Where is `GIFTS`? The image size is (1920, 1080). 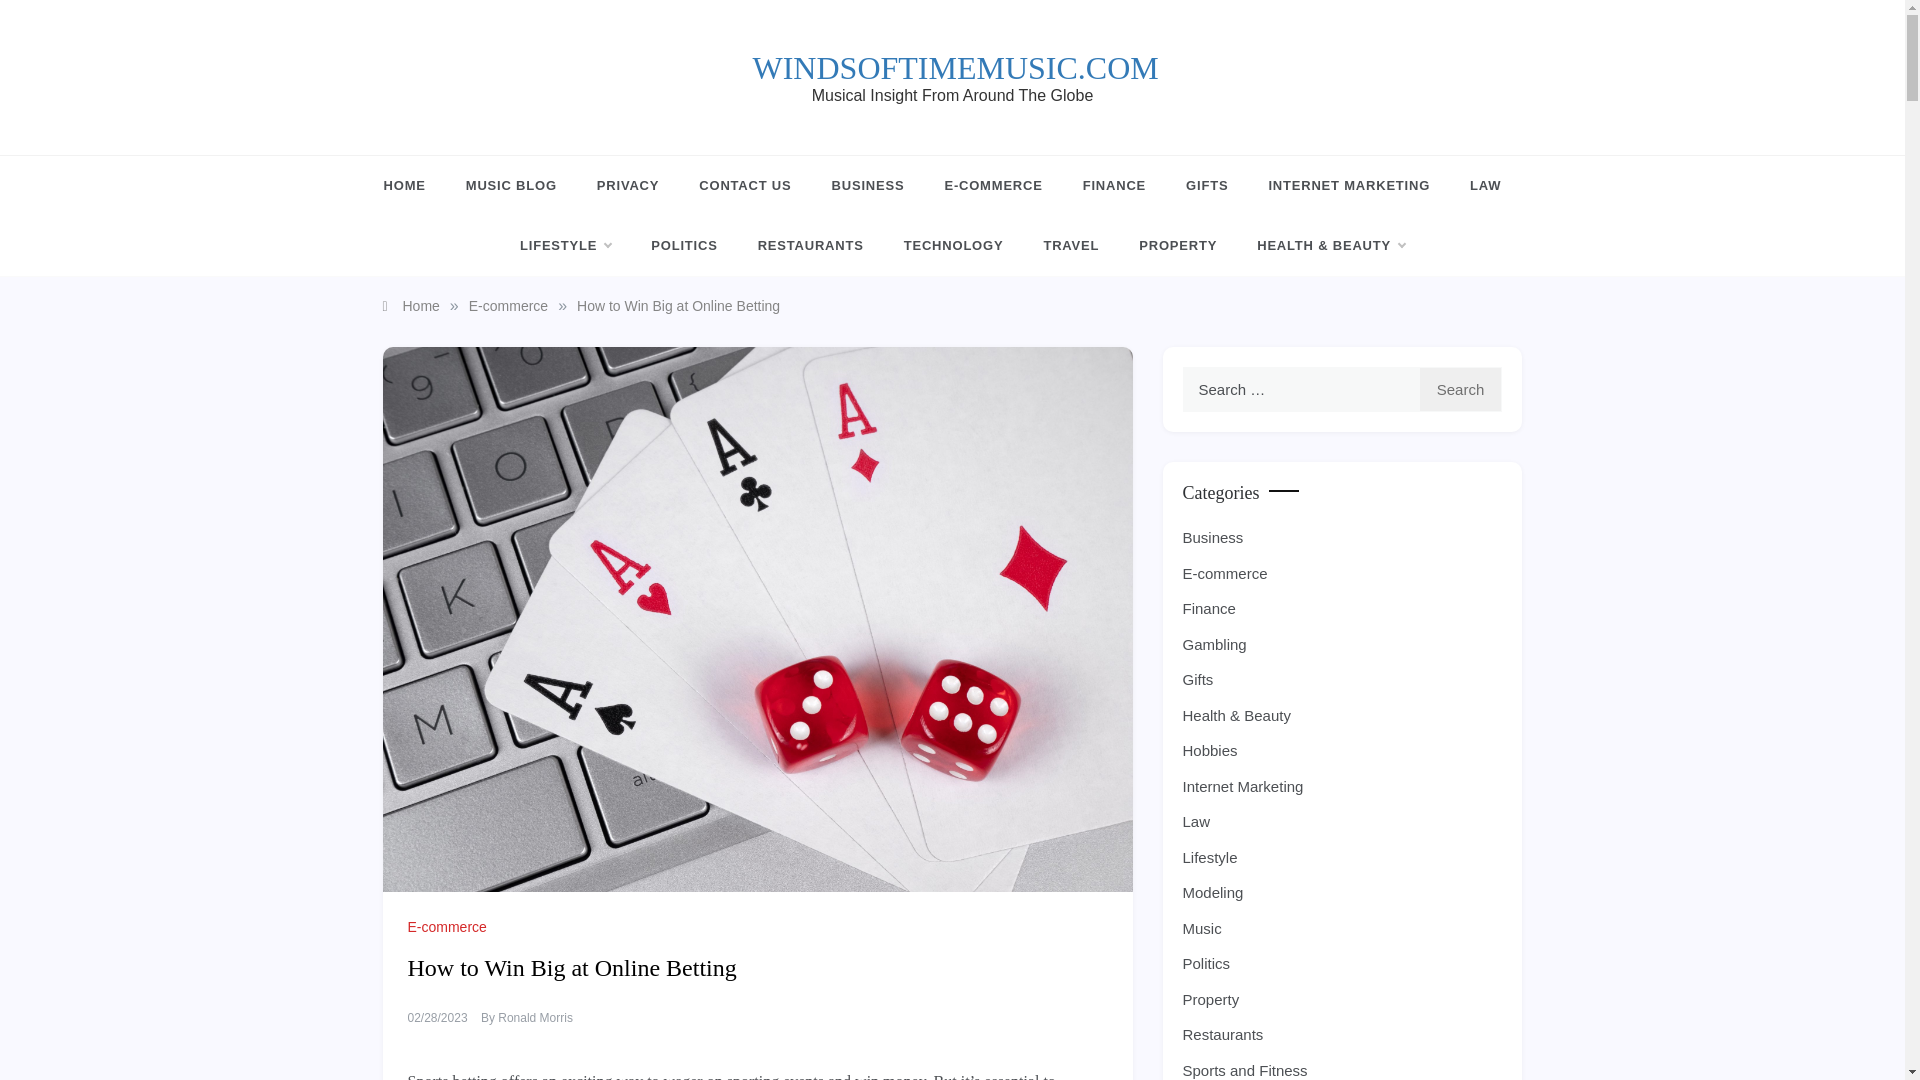
GIFTS is located at coordinates (1206, 186).